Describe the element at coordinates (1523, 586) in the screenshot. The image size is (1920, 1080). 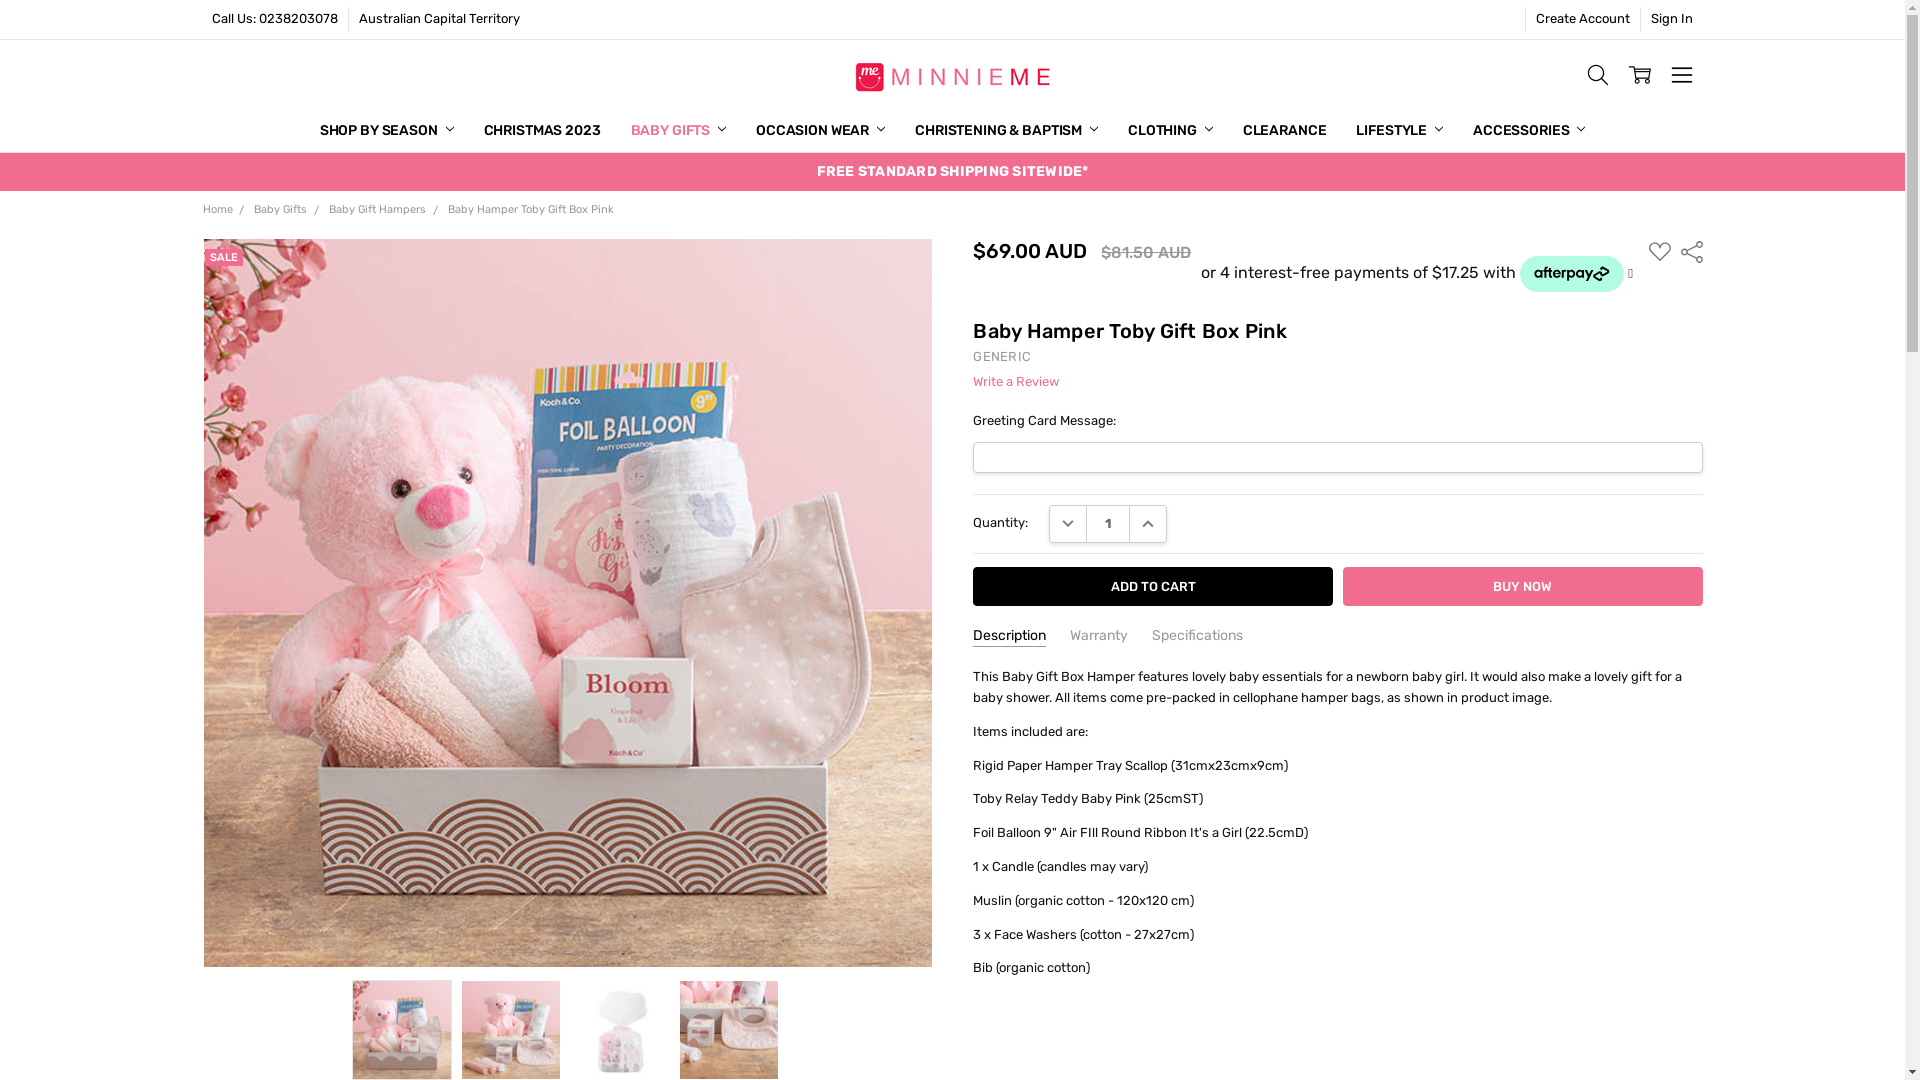
I see `Buy Now` at that location.